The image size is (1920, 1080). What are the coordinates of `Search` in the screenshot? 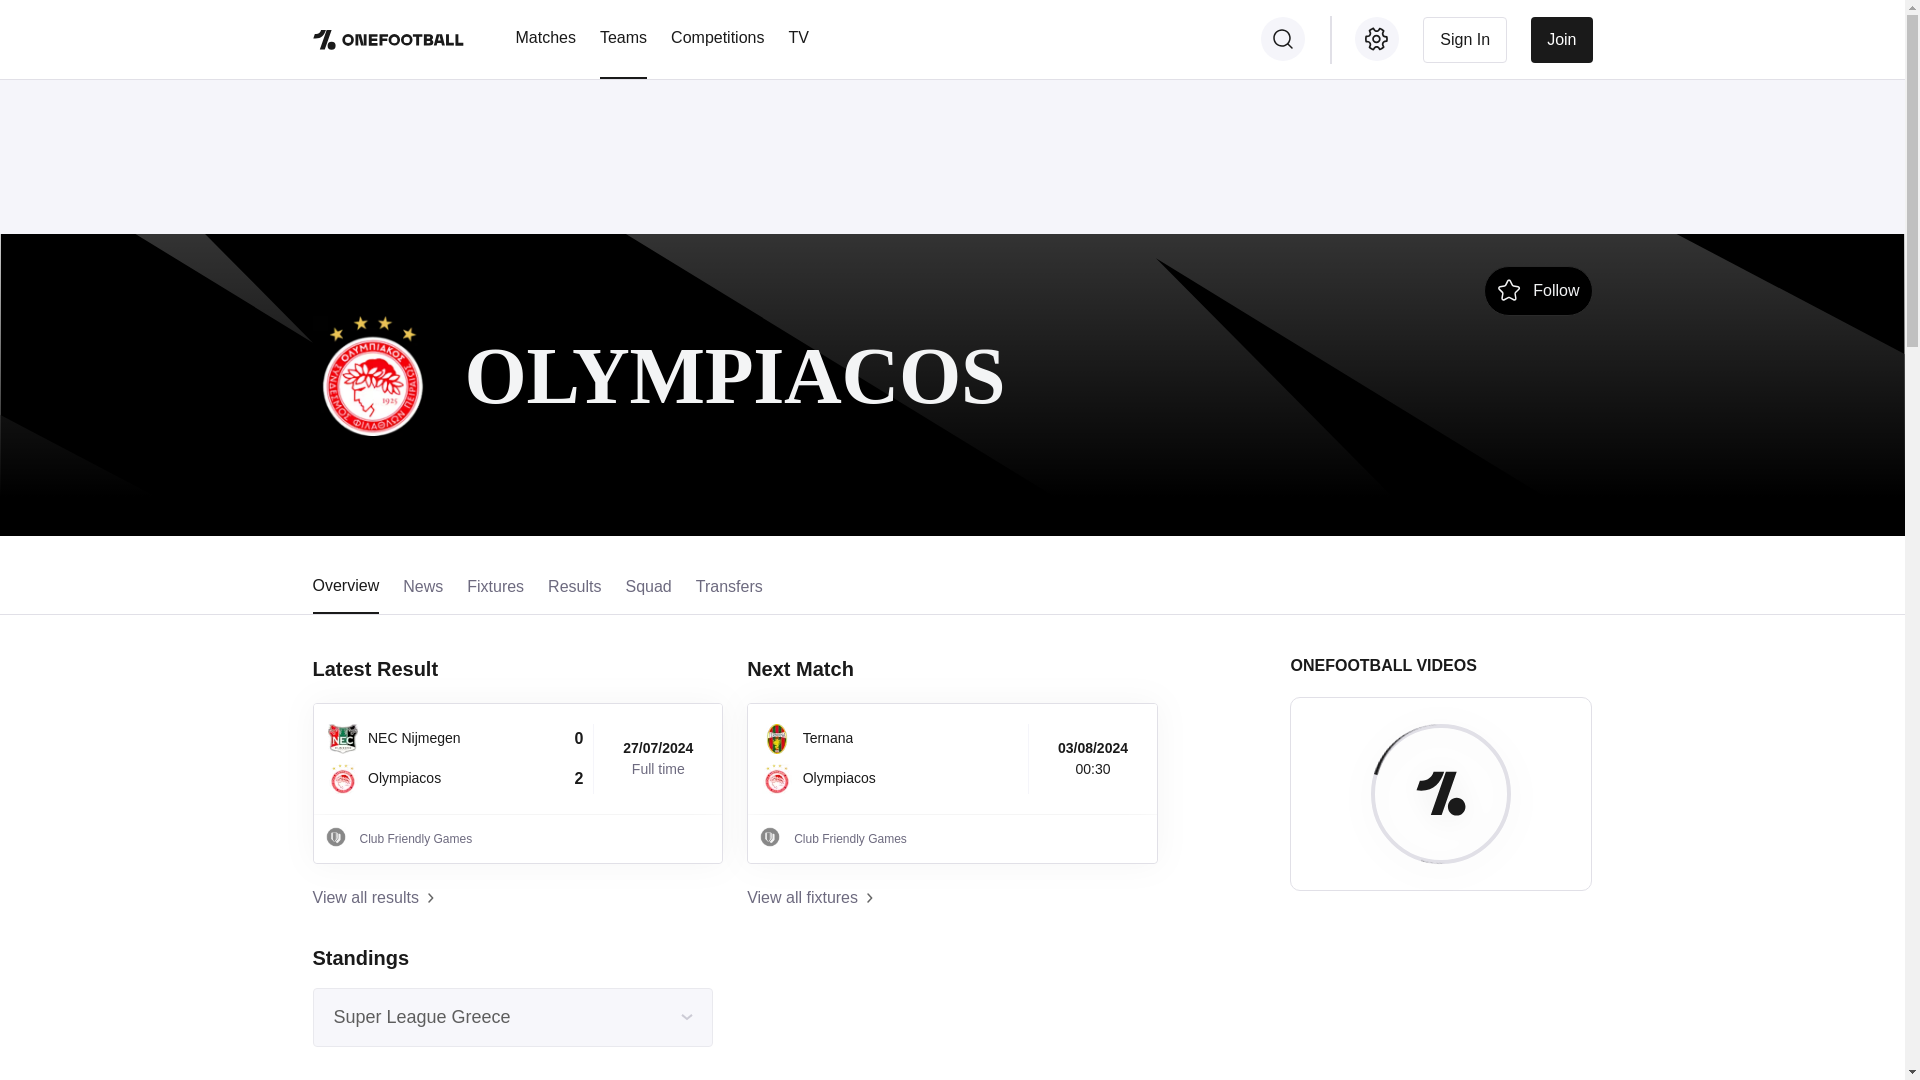 It's located at (1283, 38).